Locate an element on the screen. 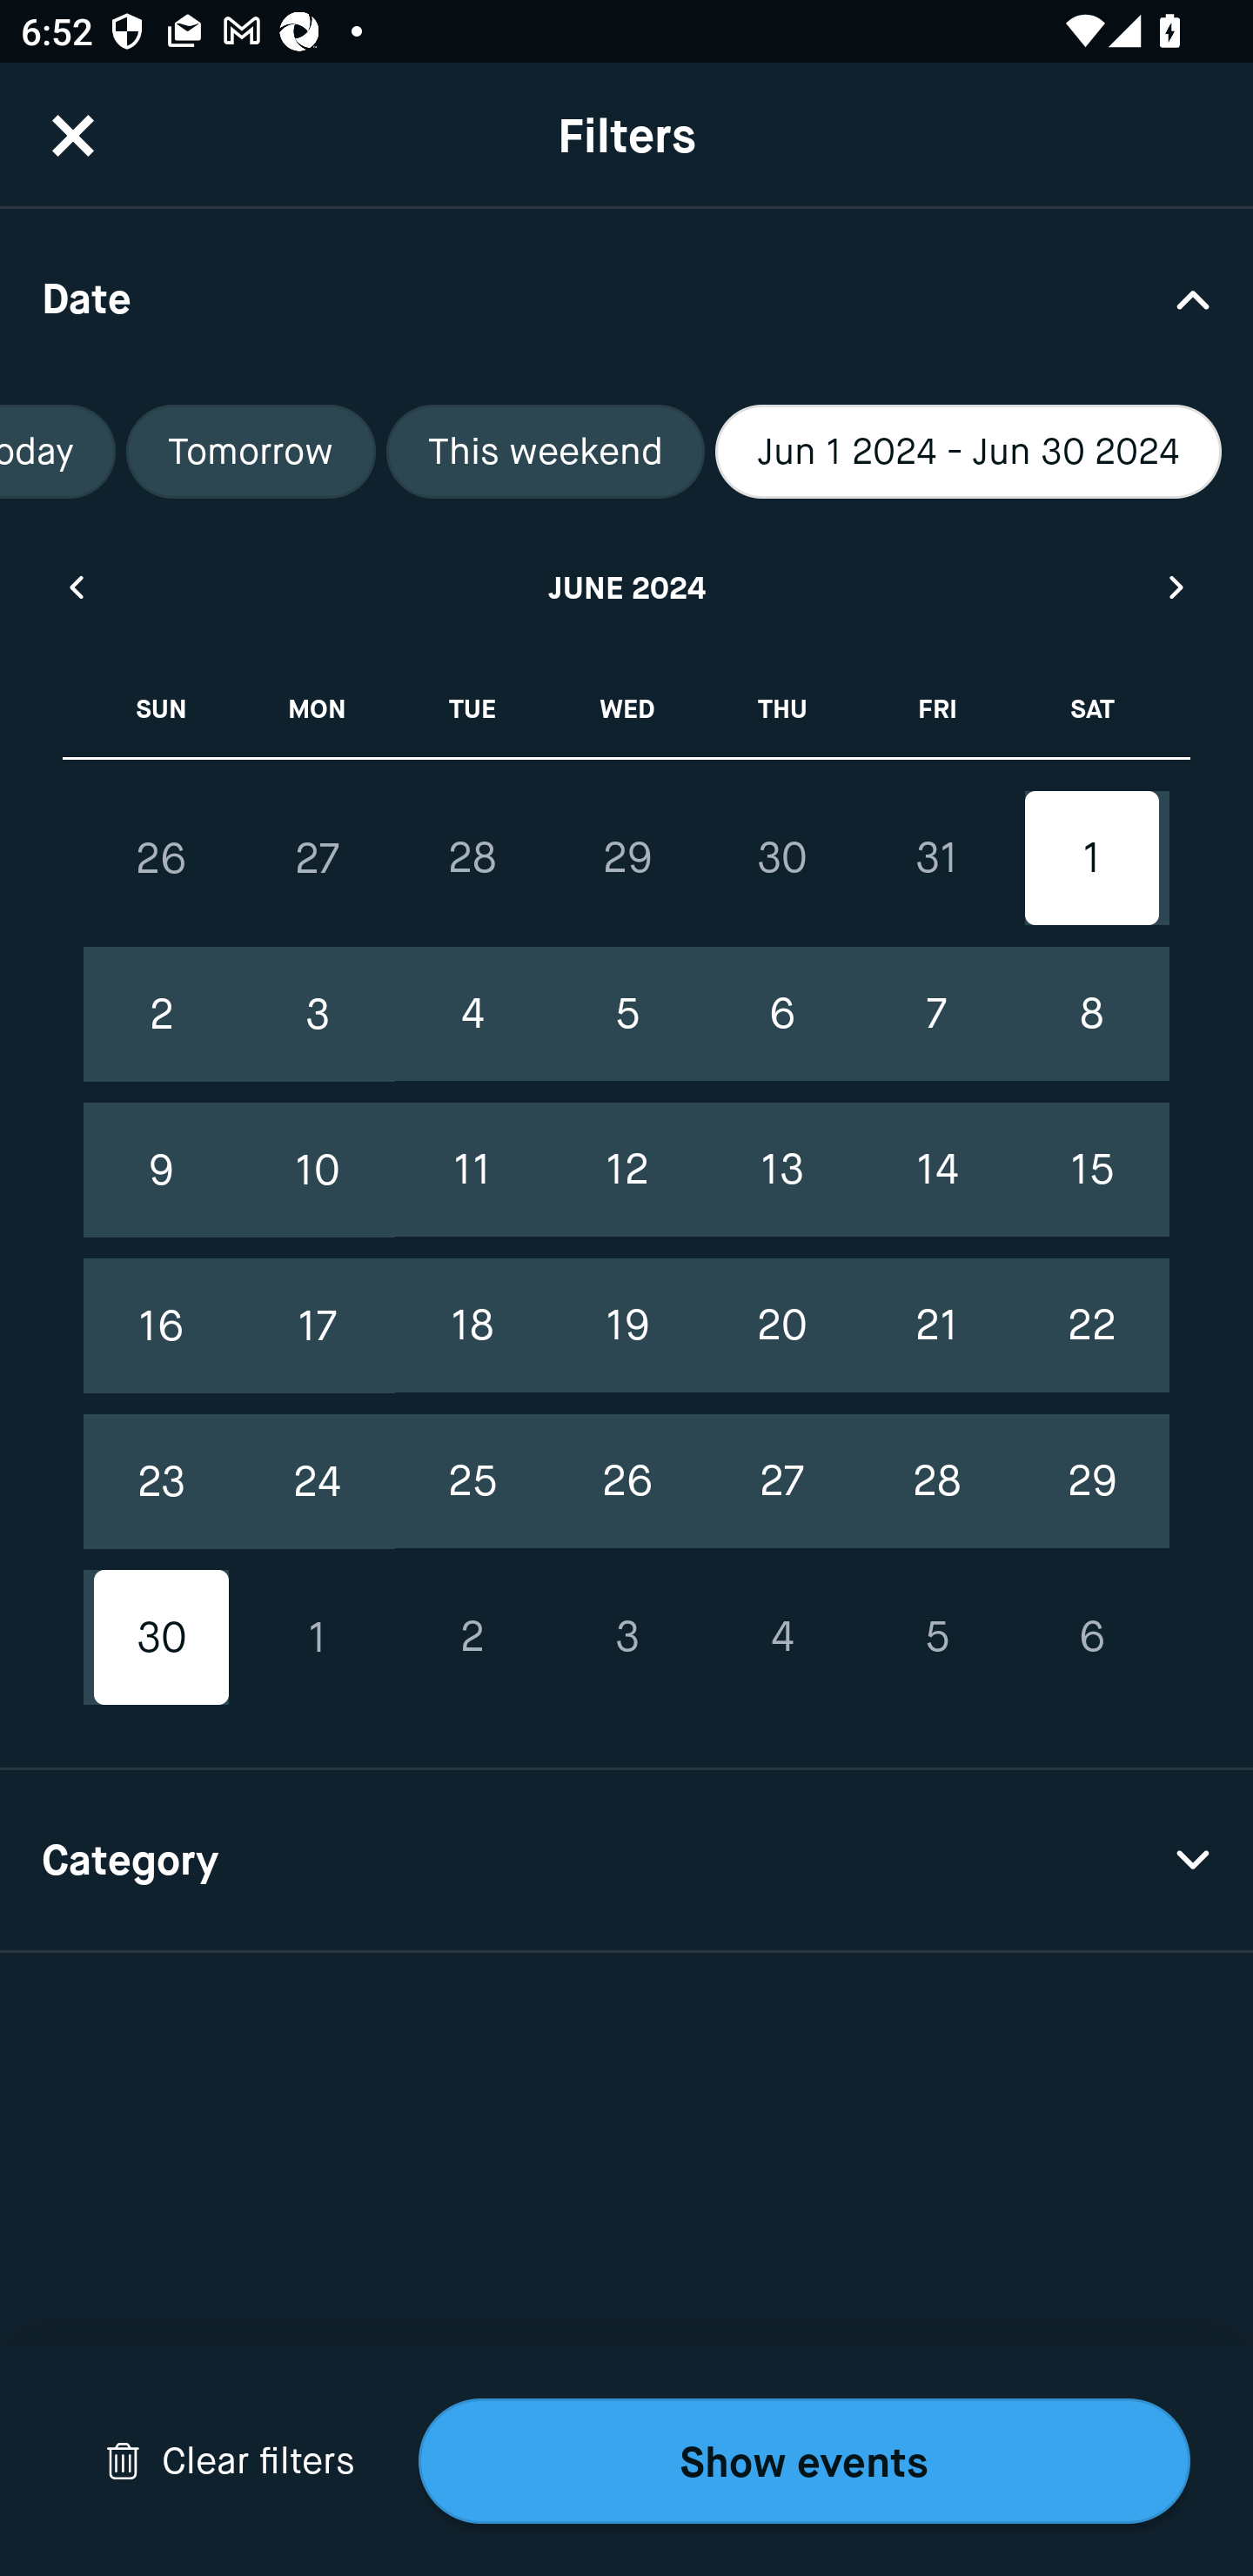 The image size is (1253, 2576). Date Drop Down Arrow is located at coordinates (626, 298).